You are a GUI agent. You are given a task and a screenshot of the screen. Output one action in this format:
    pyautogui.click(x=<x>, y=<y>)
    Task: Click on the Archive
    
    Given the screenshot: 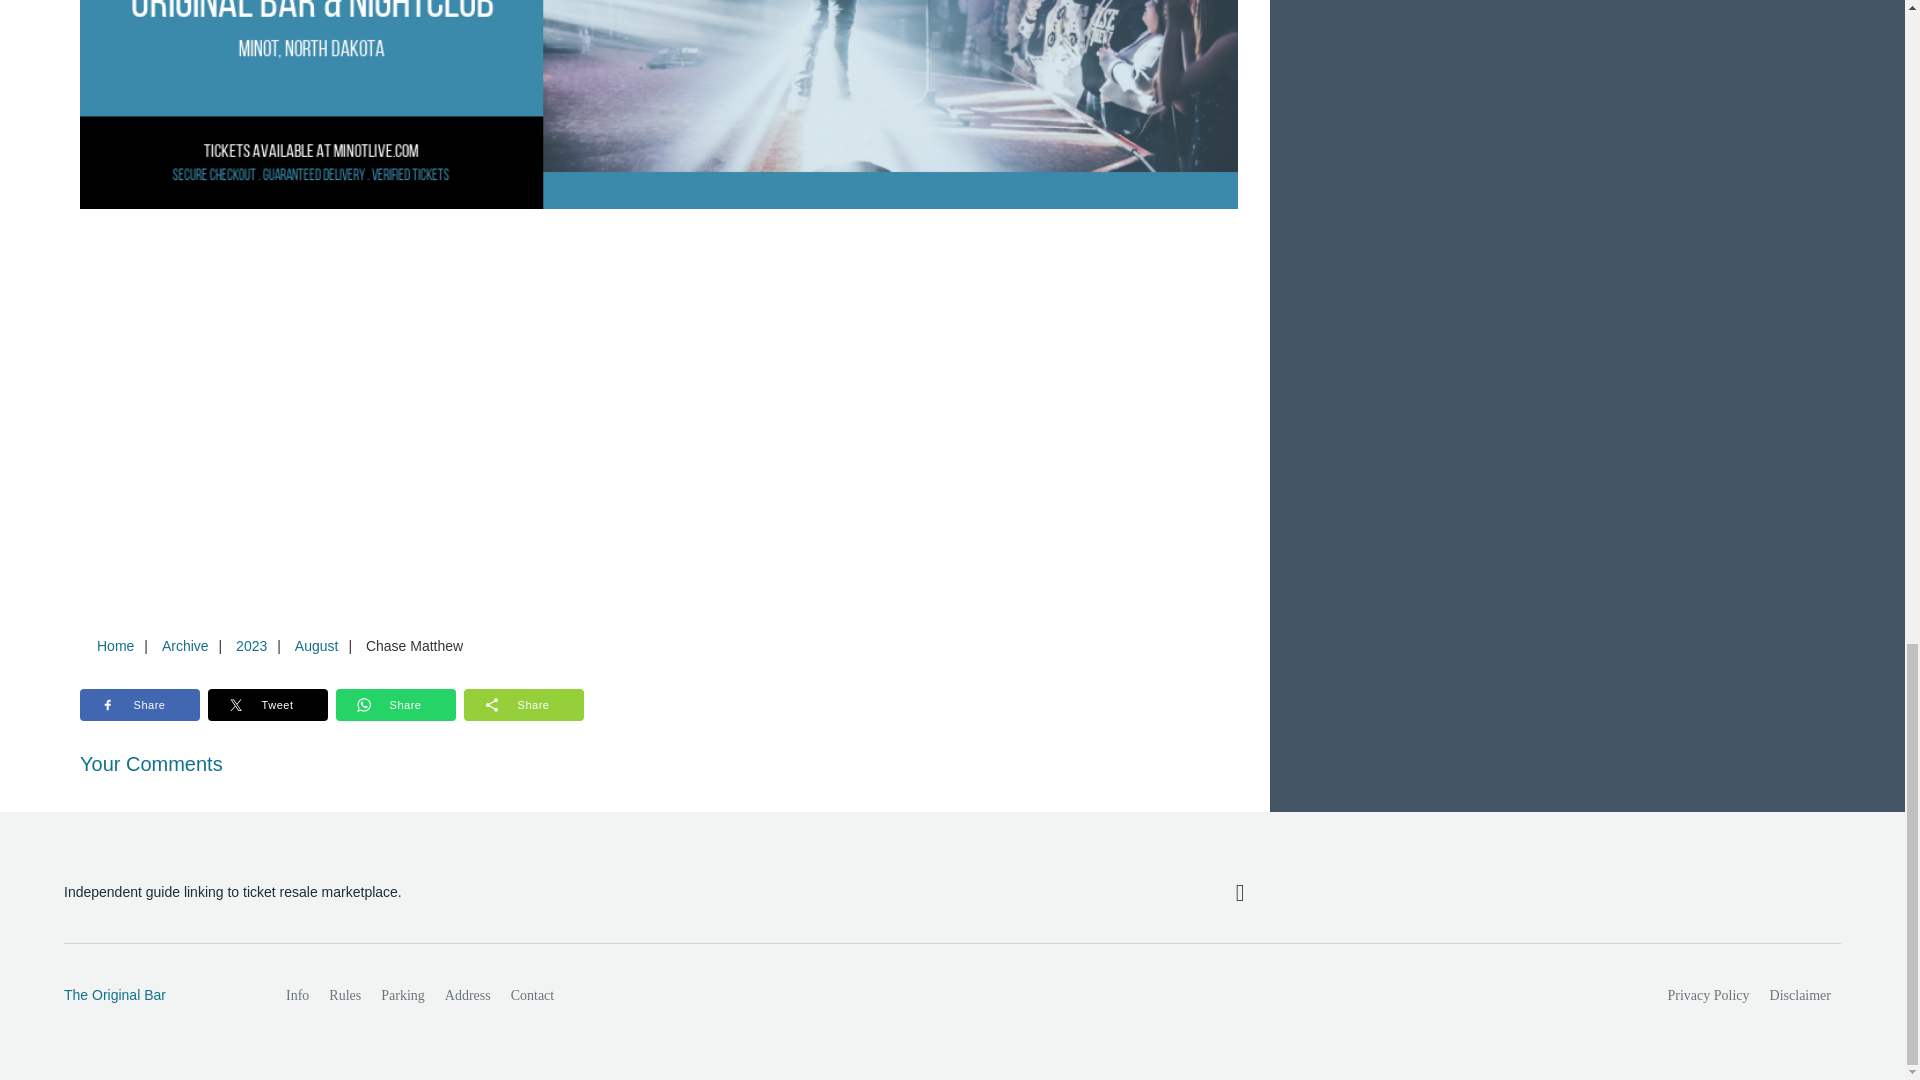 What is the action you would take?
    pyautogui.click(x=184, y=646)
    